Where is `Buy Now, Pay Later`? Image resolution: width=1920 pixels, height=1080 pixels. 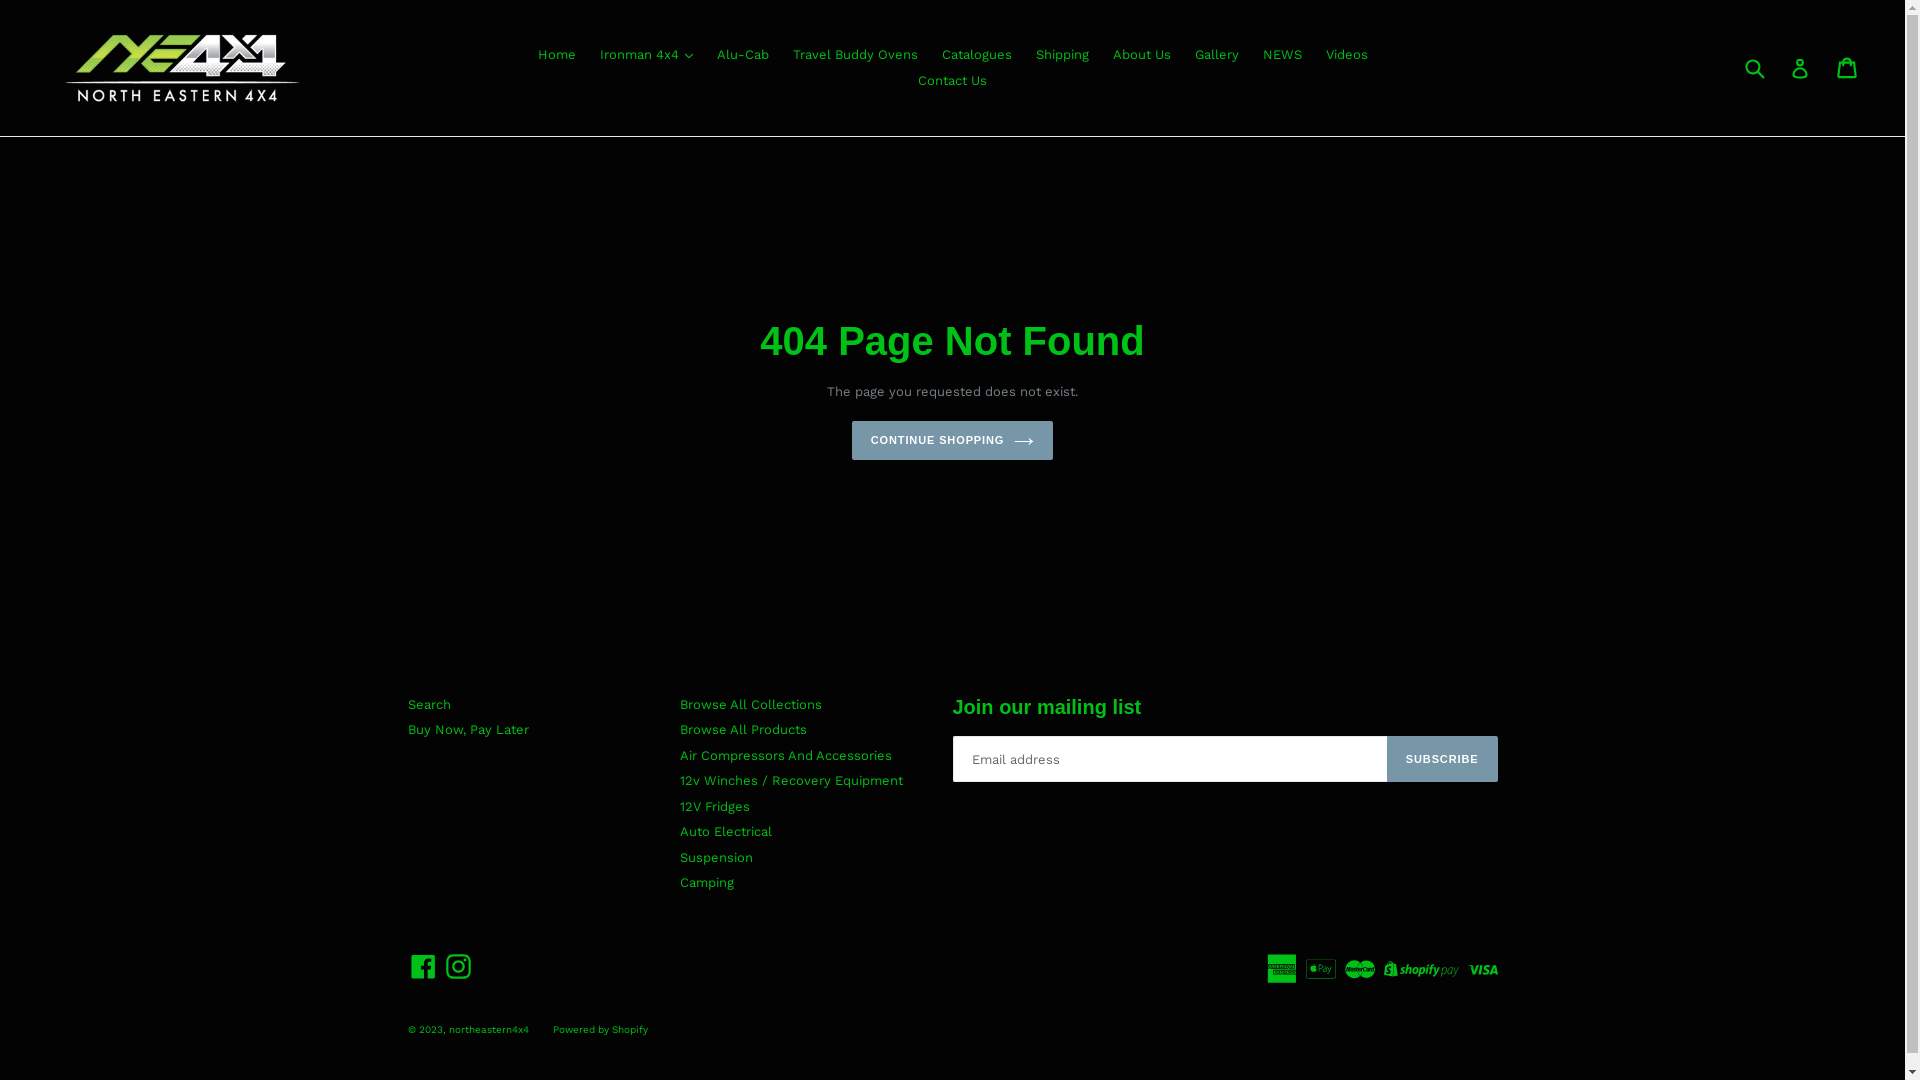 Buy Now, Pay Later is located at coordinates (468, 730).